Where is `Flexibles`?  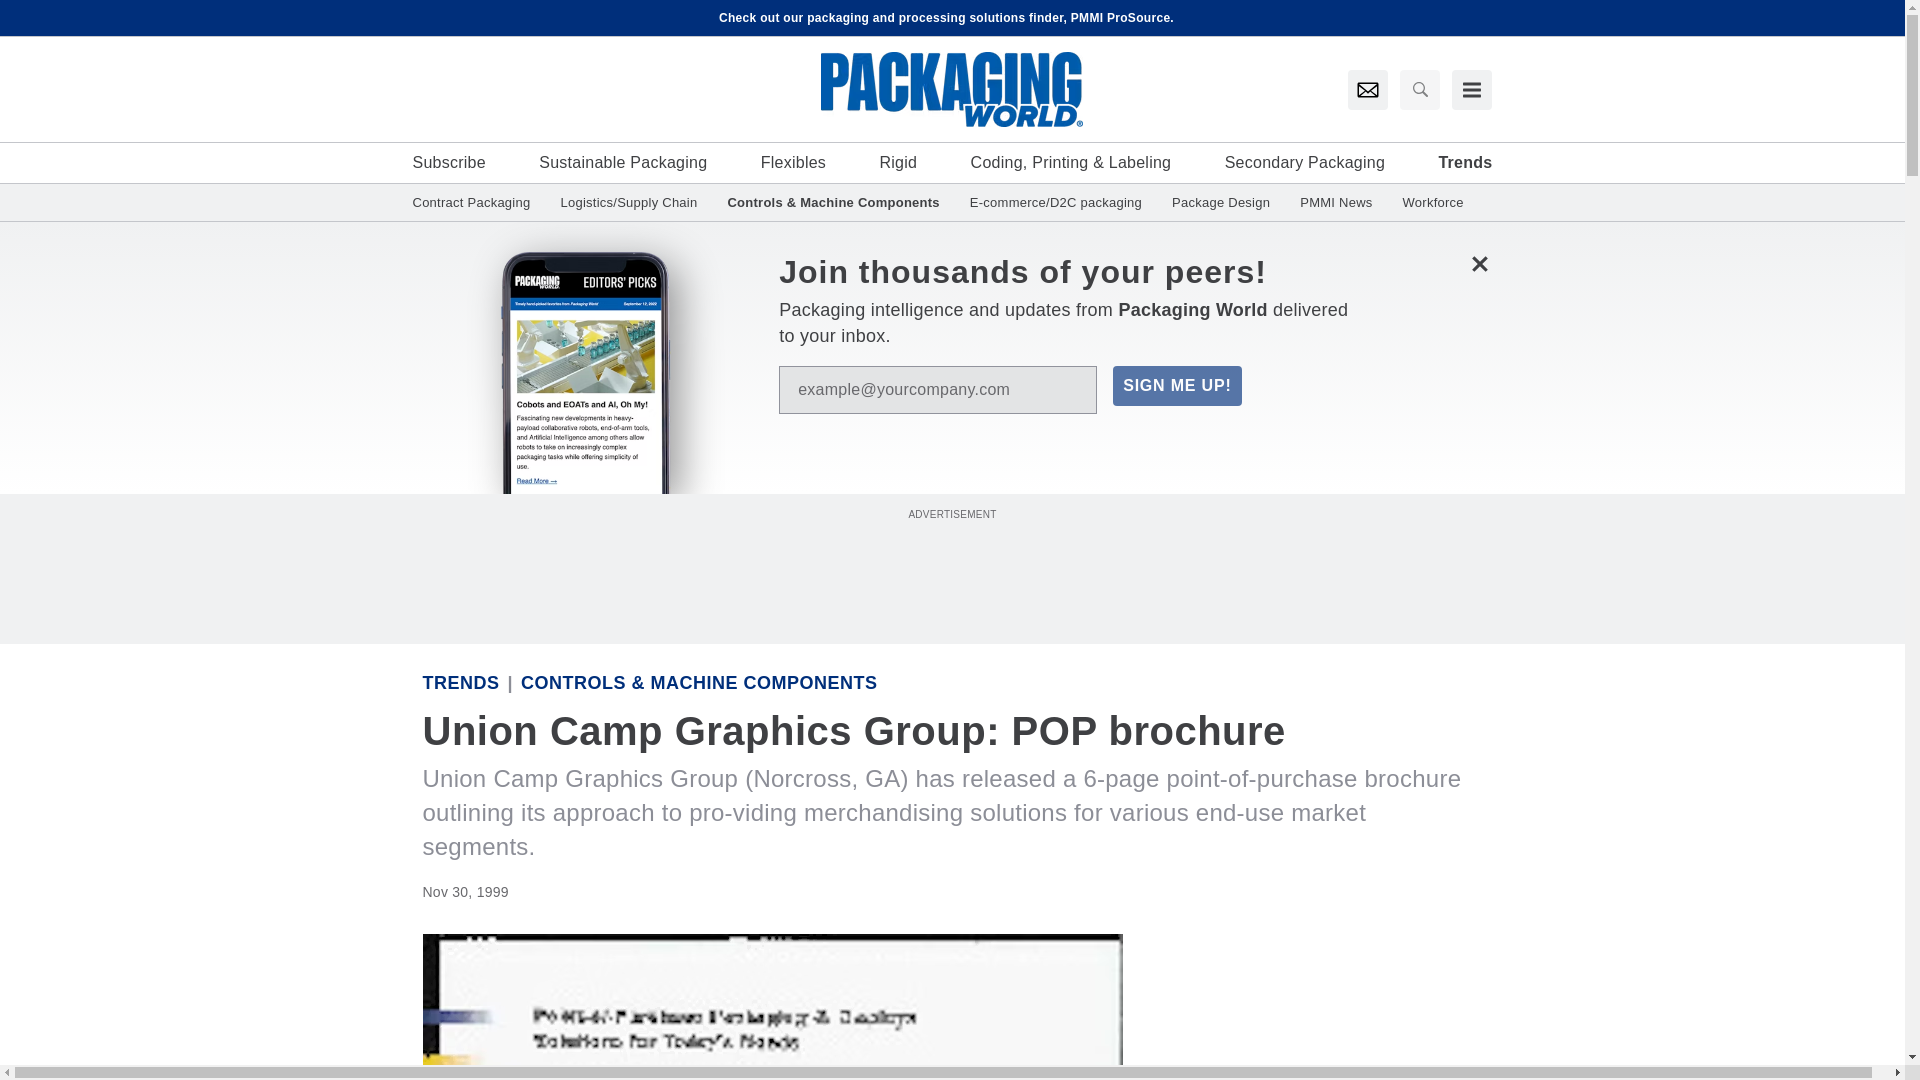 Flexibles is located at coordinates (792, 162).